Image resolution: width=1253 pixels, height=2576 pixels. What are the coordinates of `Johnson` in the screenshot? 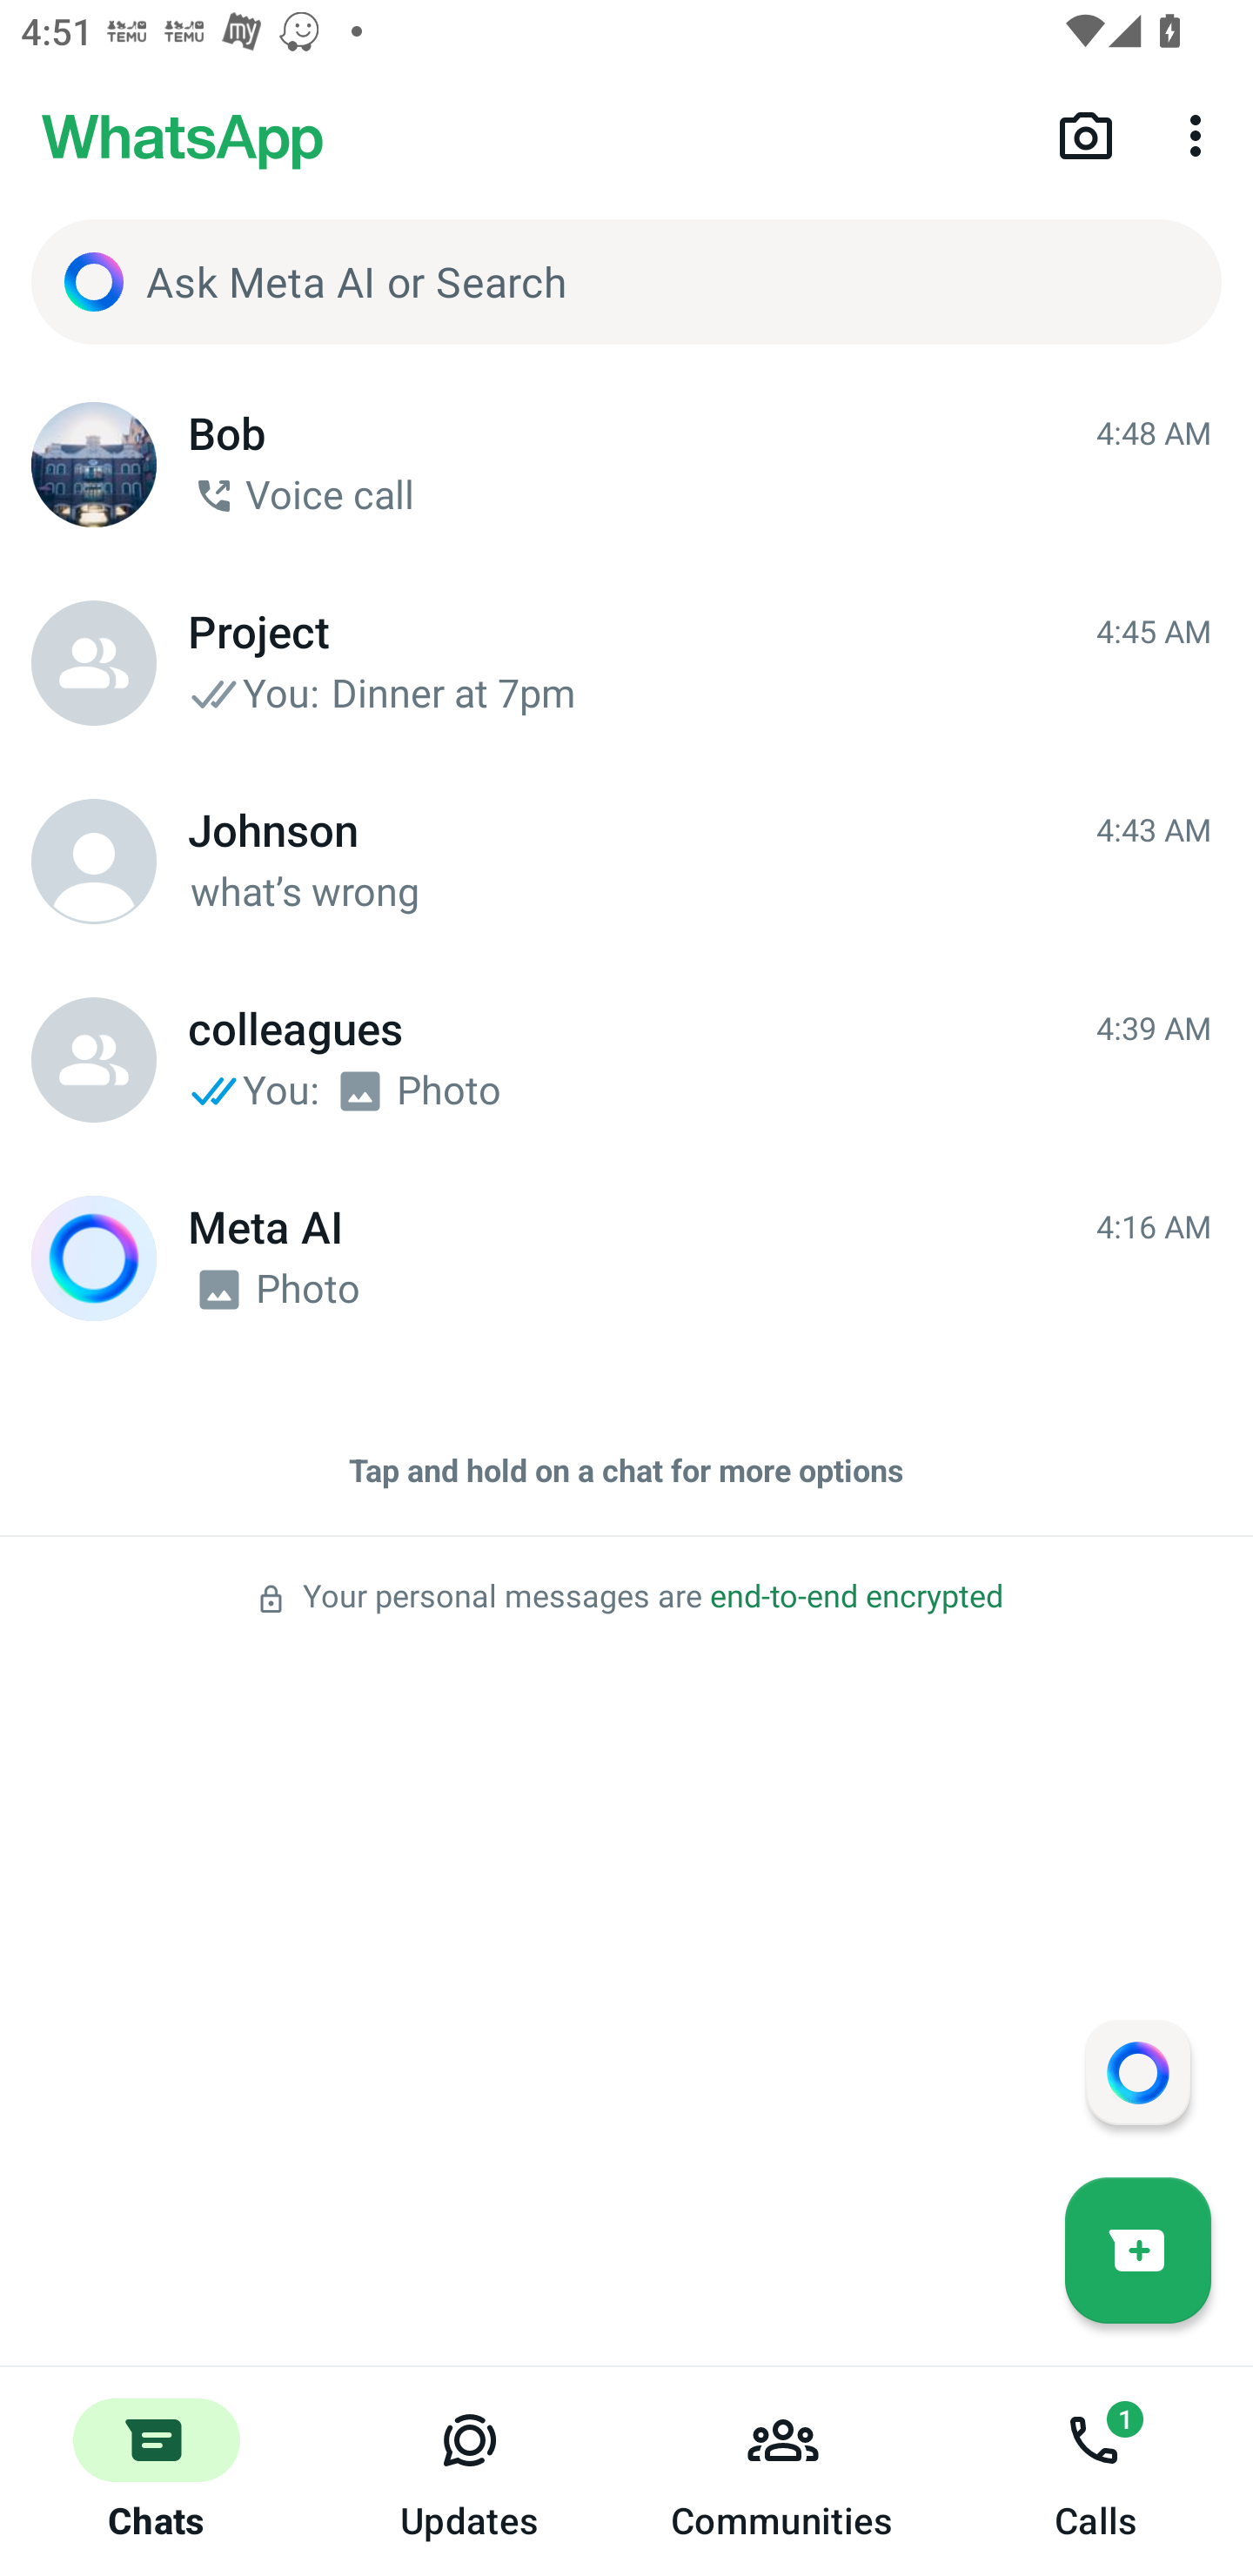 It's located at (94, 862).